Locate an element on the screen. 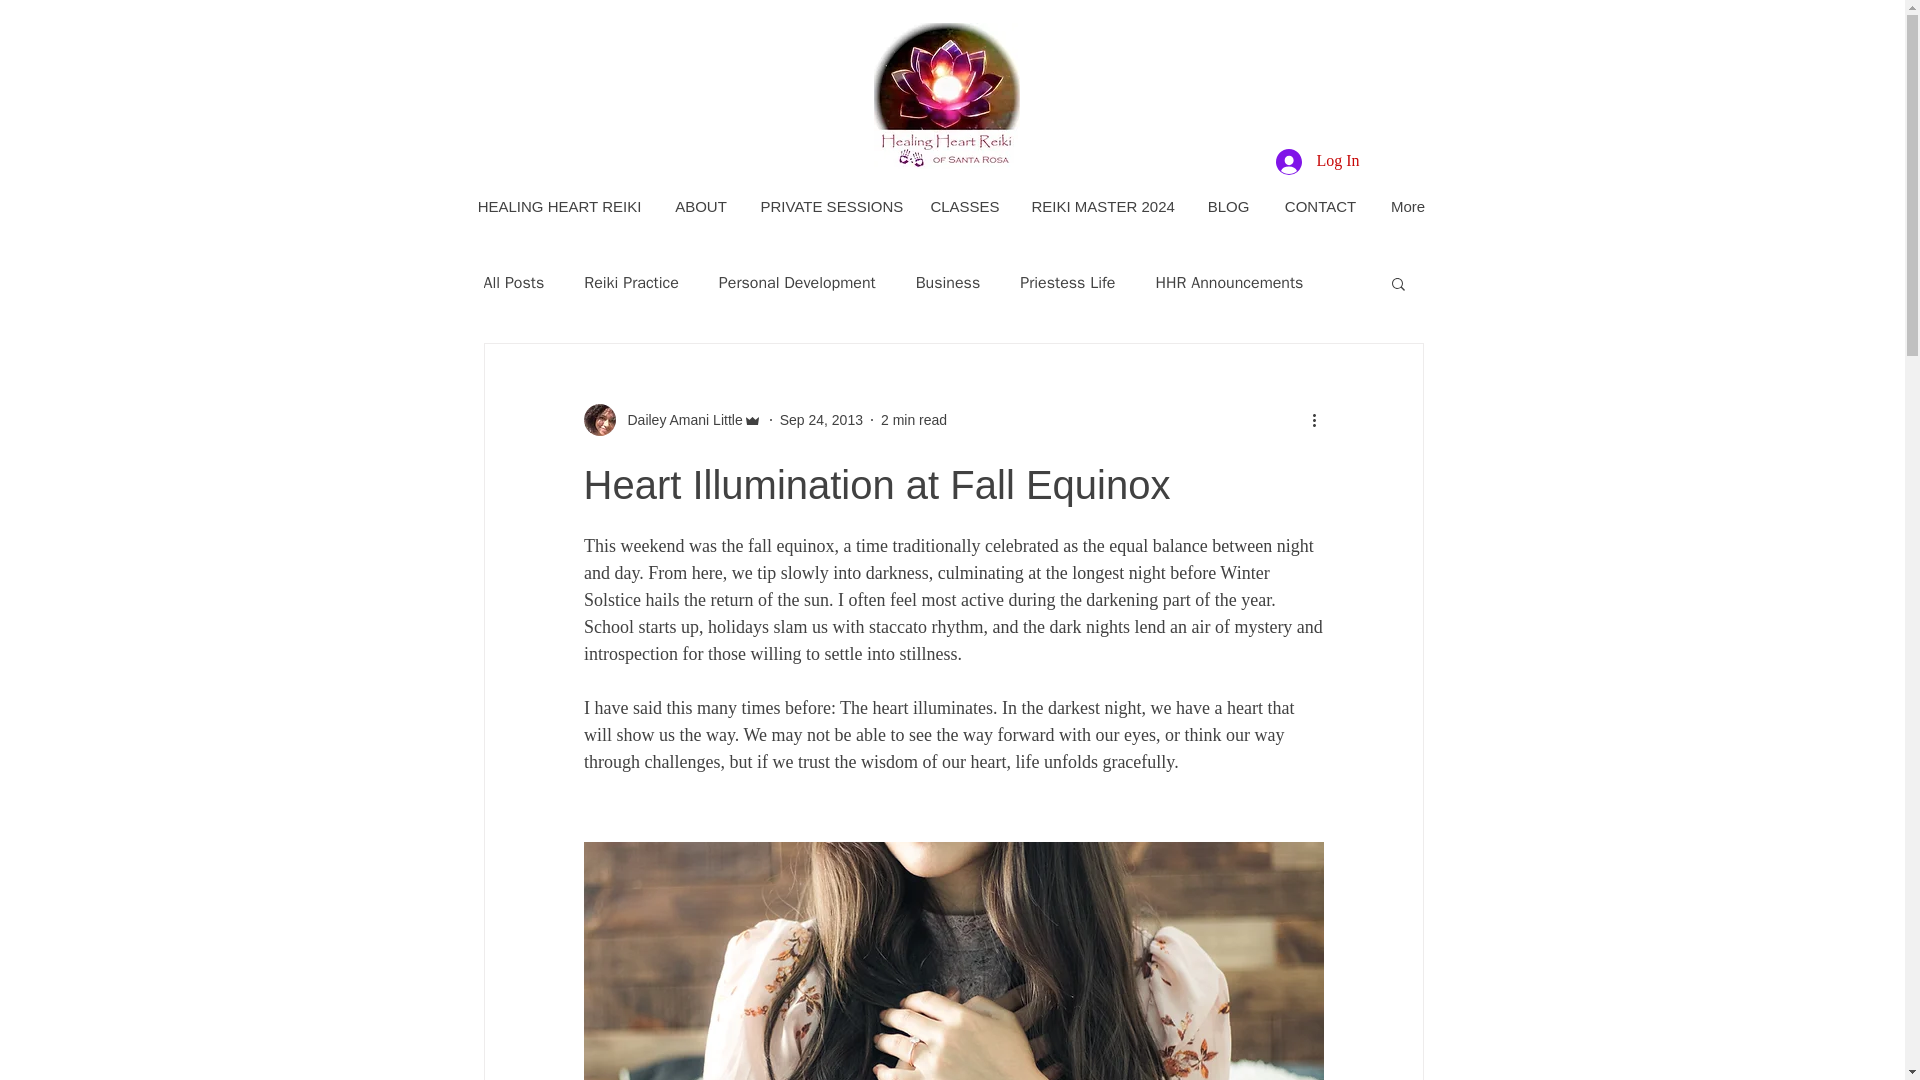 This screenshot has height=1080, width=1920. CLASSES is located at coordinates (964, 207).